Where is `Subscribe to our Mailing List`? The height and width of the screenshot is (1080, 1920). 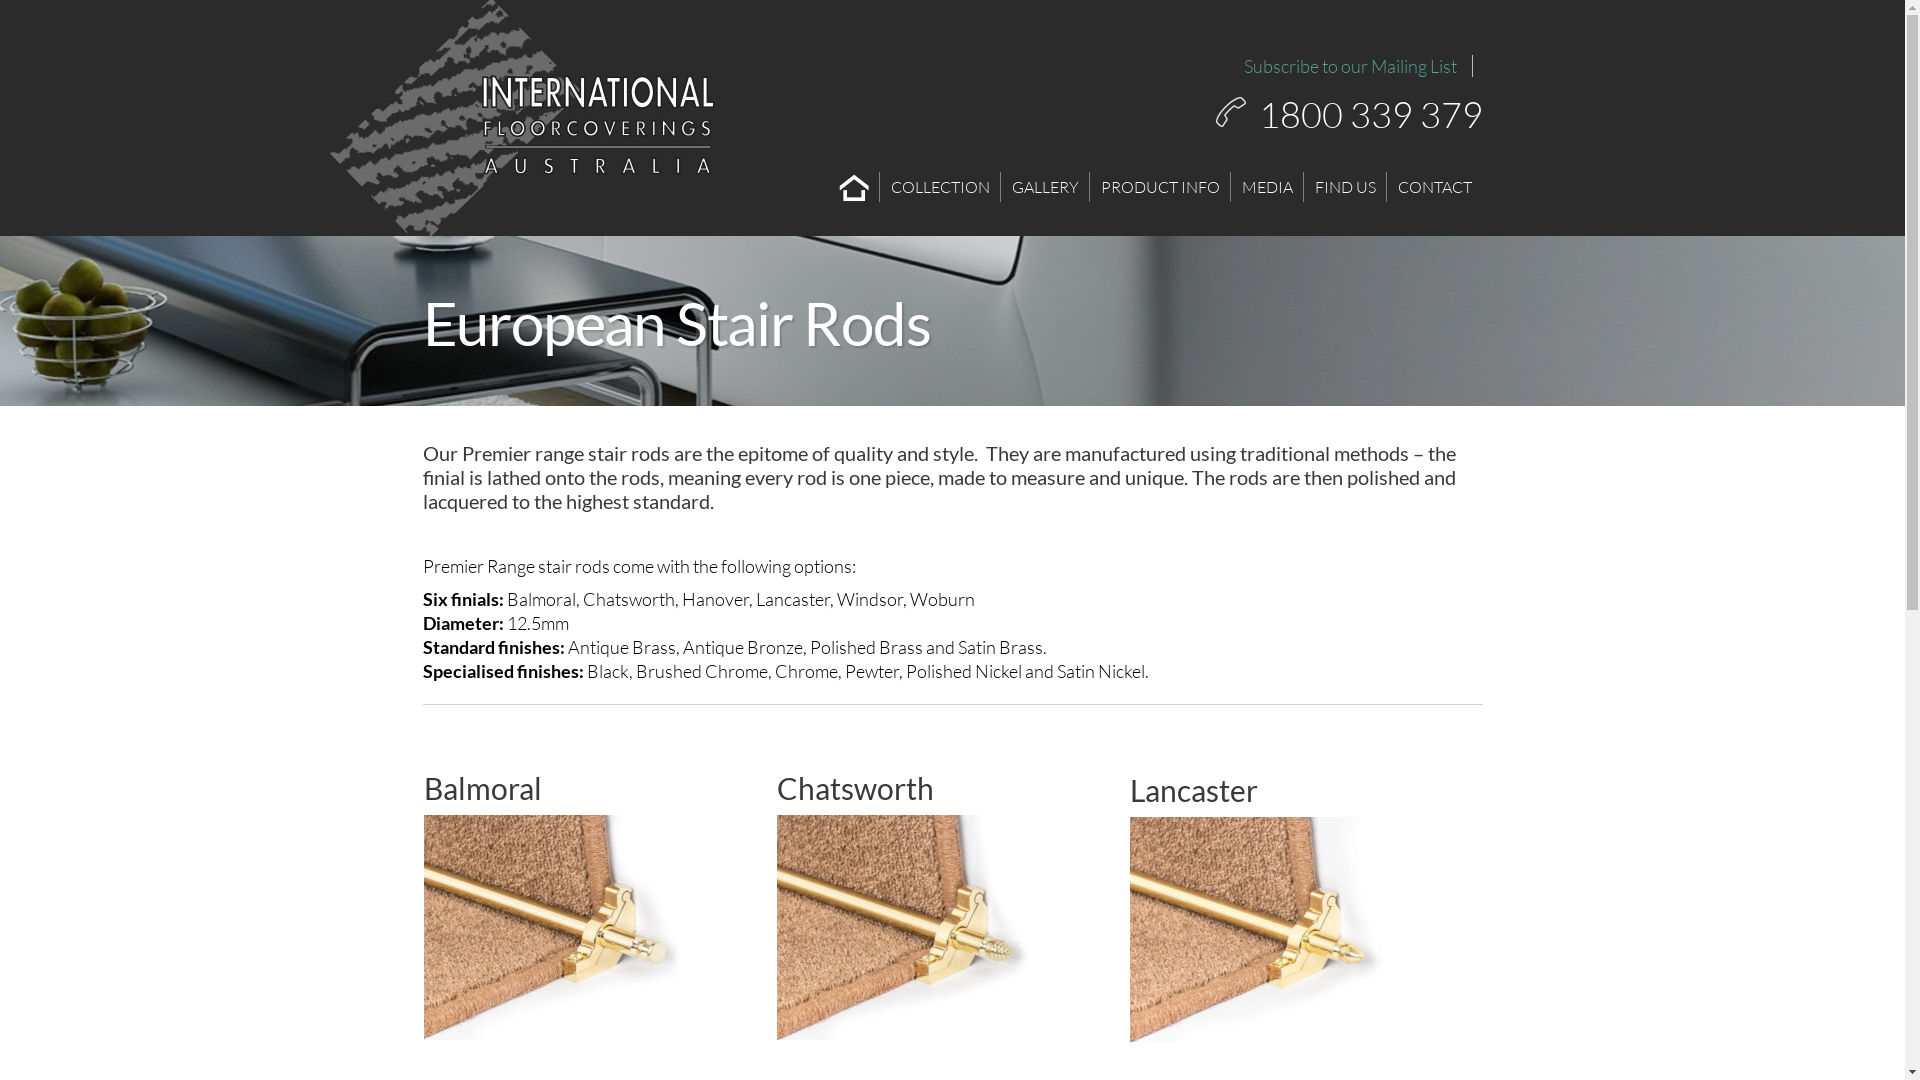 Subscribe to our Mailing List is located at coordinates (1350, 66).